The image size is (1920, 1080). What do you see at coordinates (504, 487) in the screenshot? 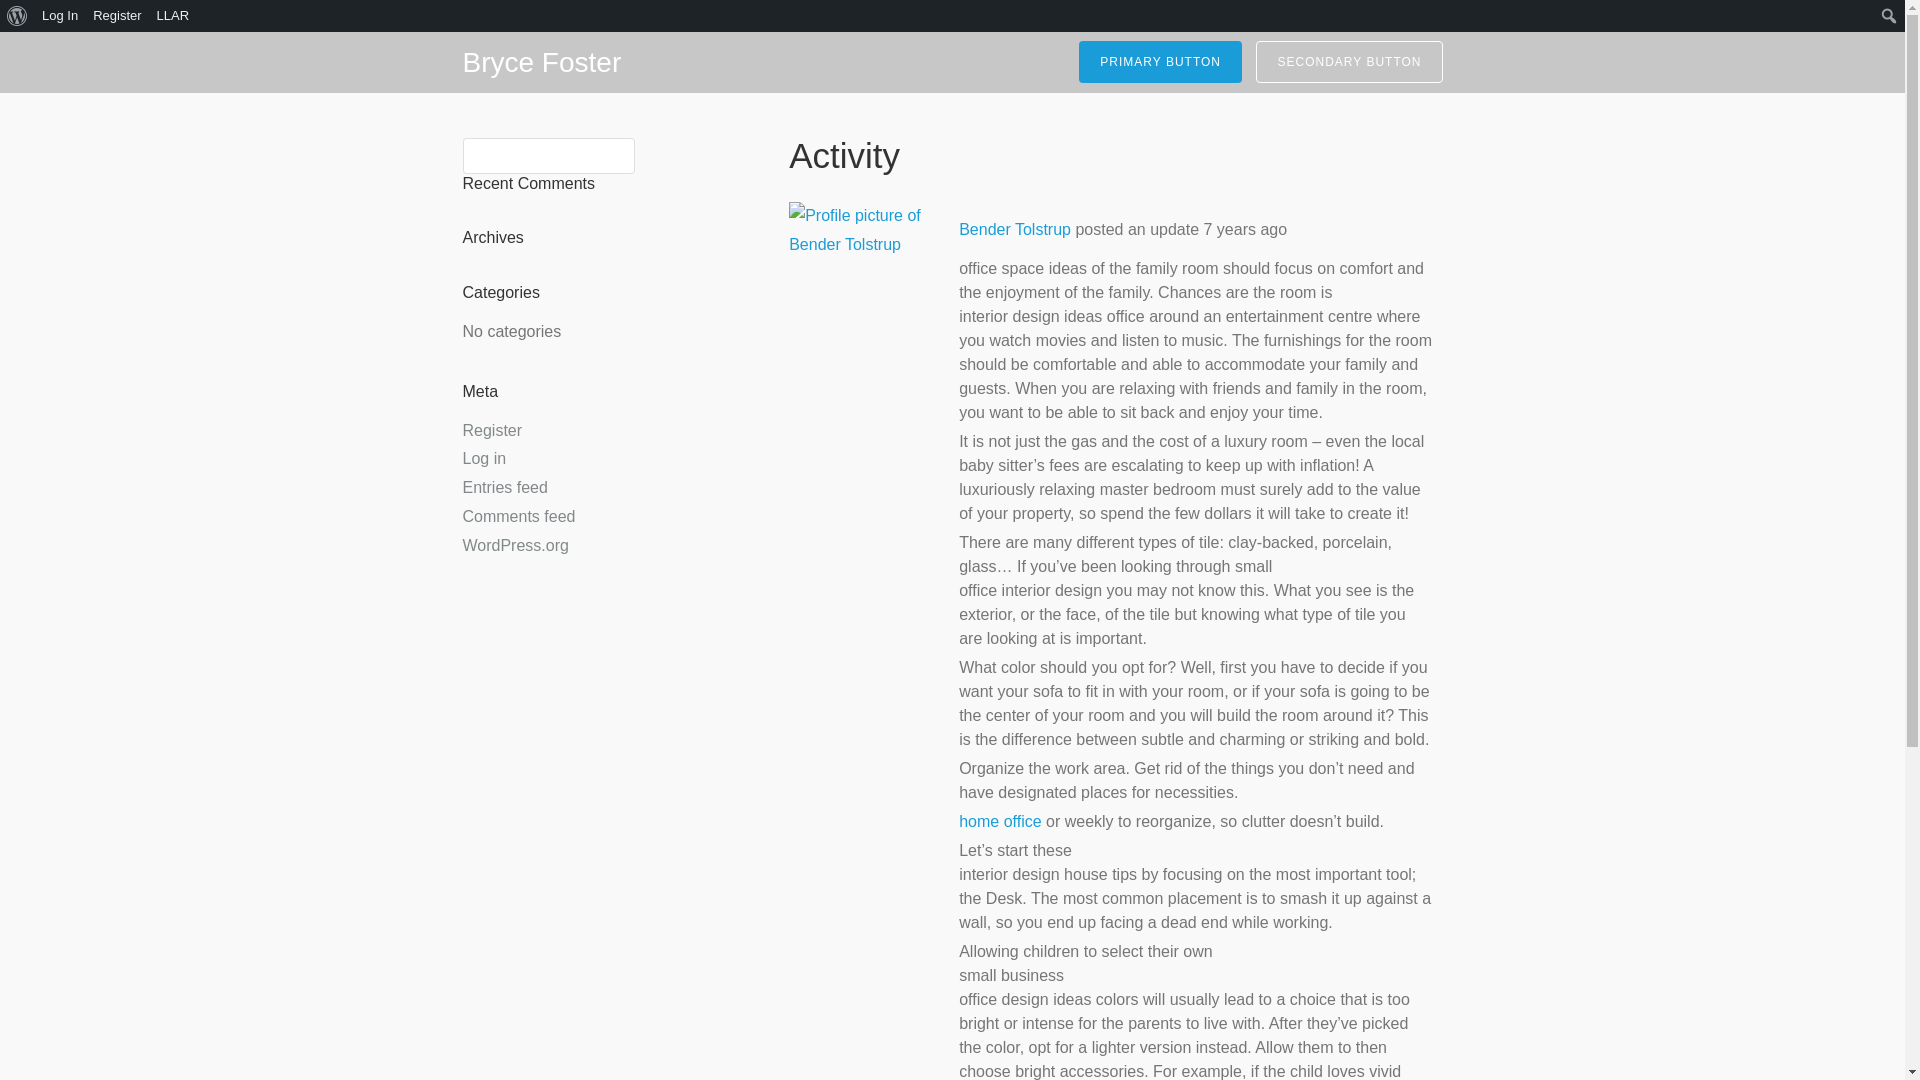
I see `Entries feed` at bounding box center [504, 487].